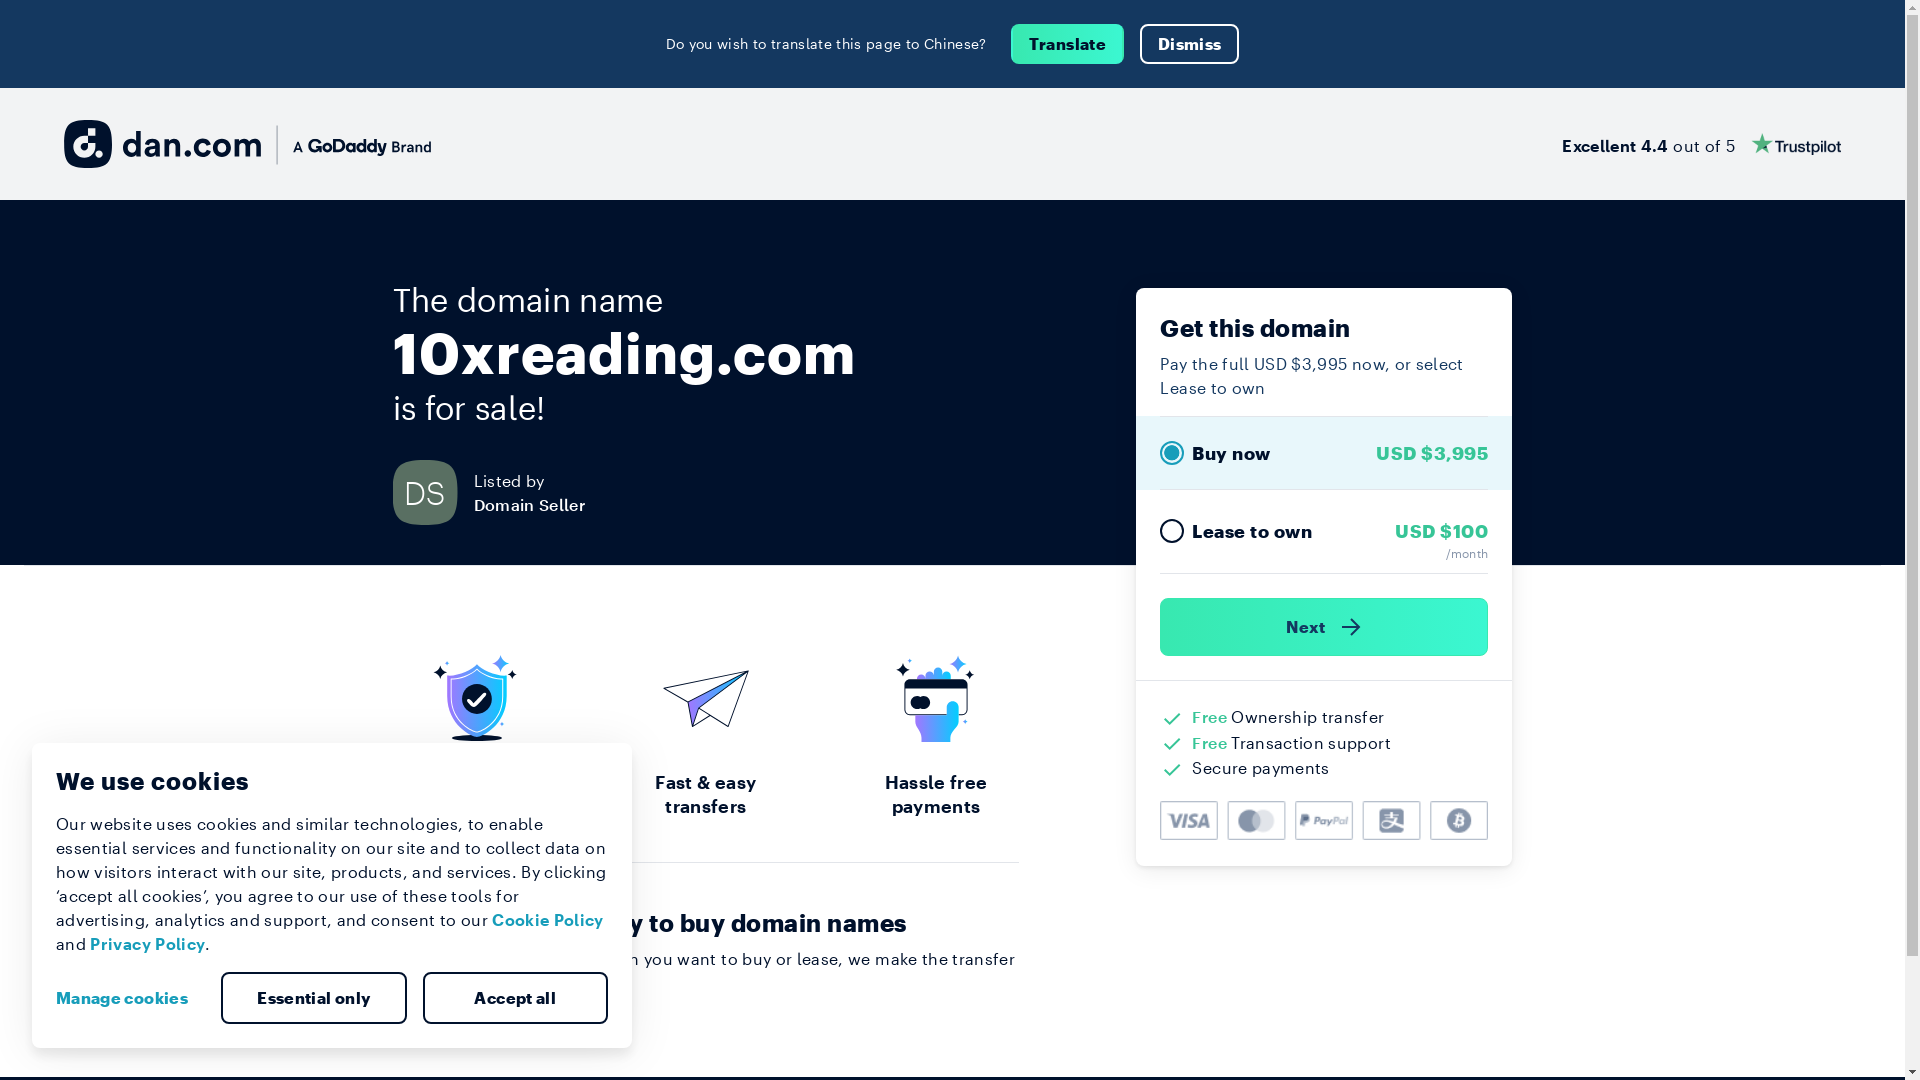 The width and height of the screenshot is (1920, 1080). Describe the element at coordinates (1190, 44) in the screenshot. I see `Dismiss` at that location.